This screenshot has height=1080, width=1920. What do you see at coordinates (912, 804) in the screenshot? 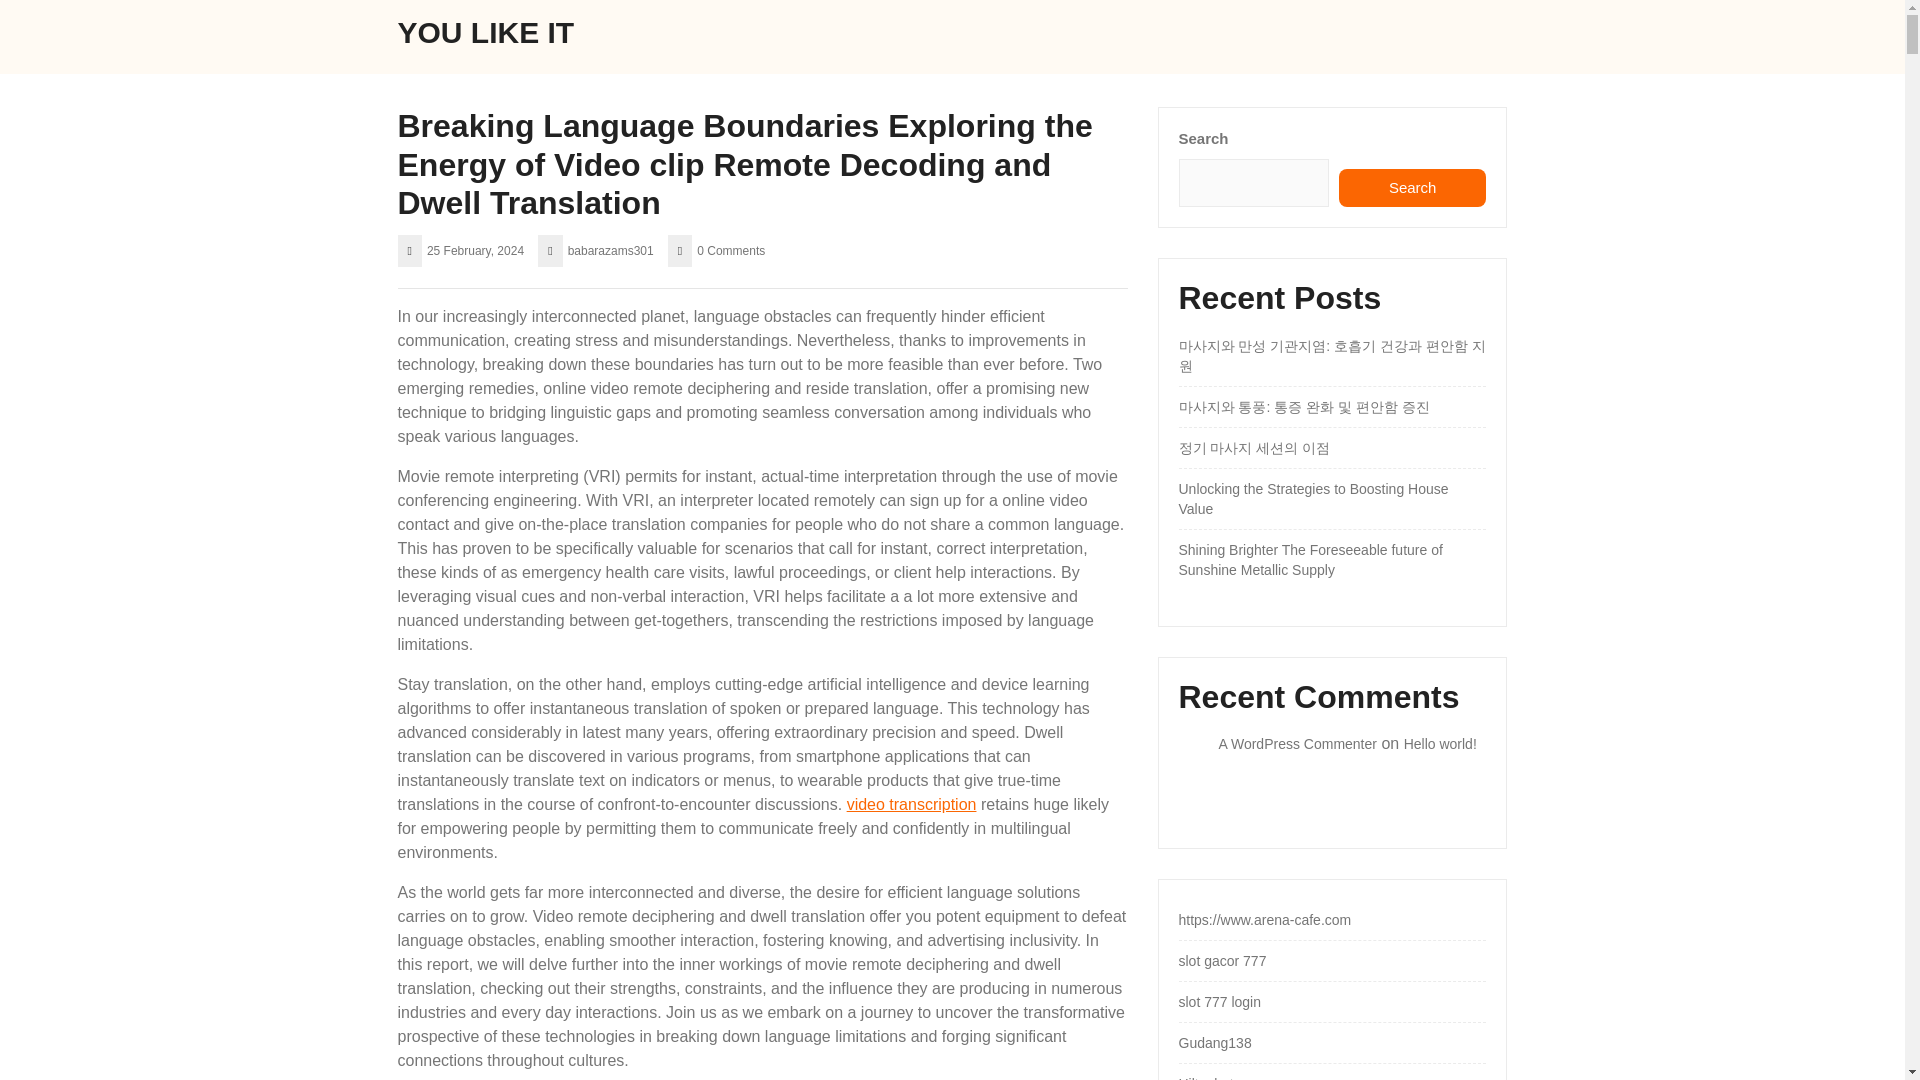
I see `video transcription` at bounding box center [912, 804].